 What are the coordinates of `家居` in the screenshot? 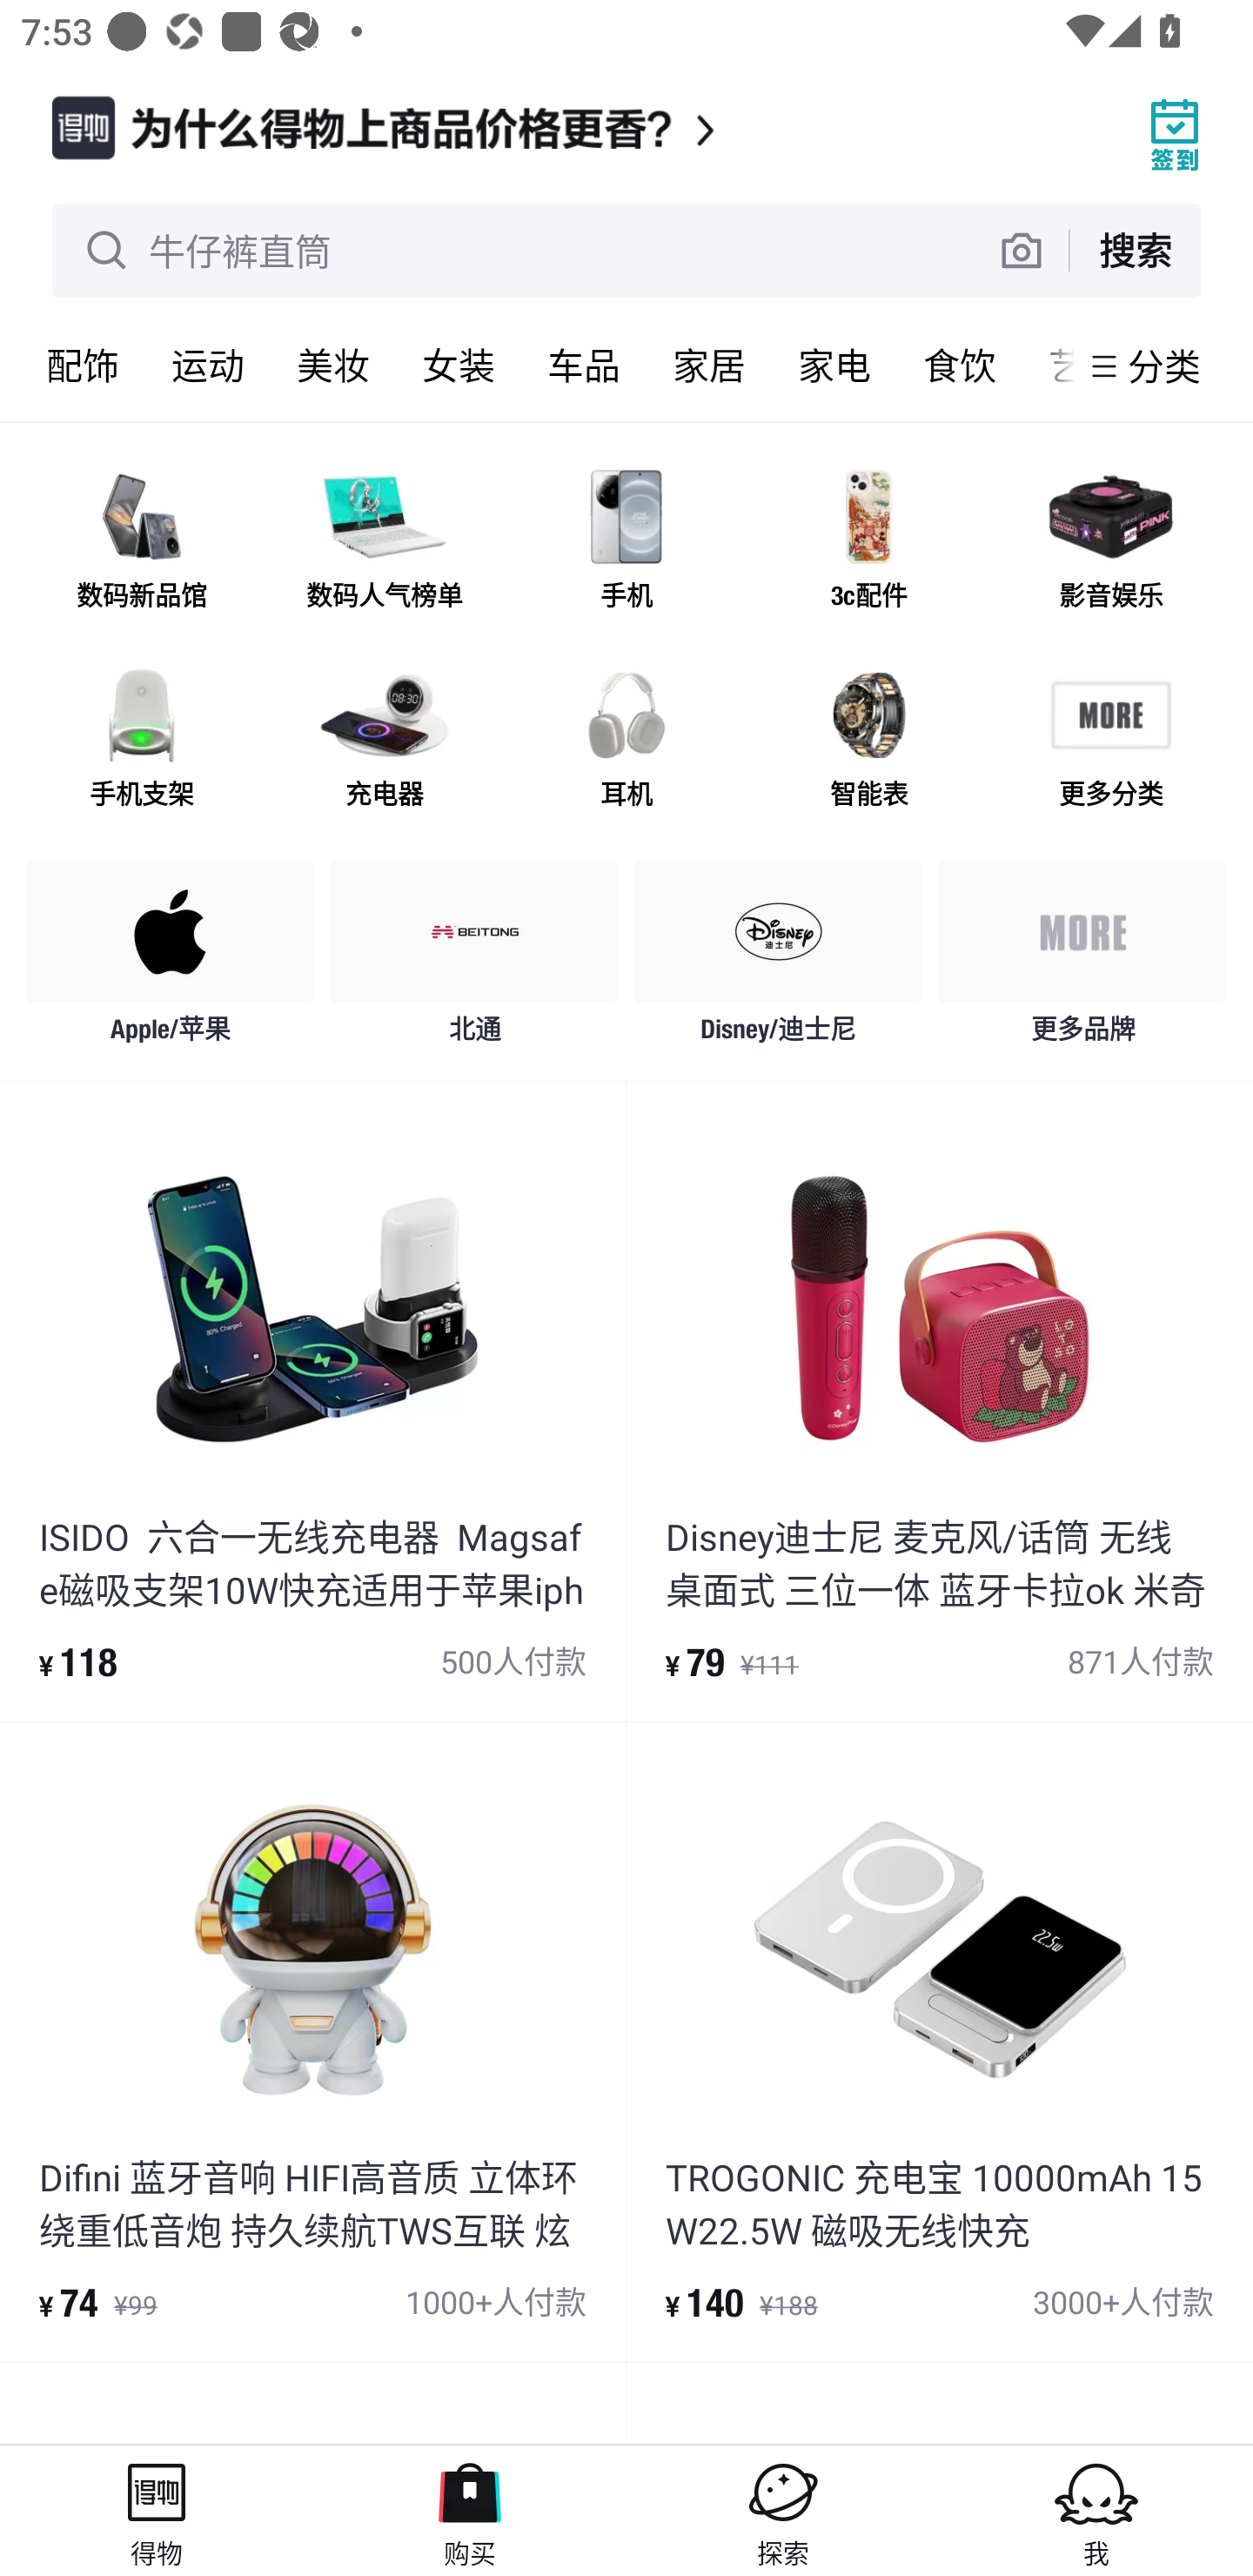 It's located at (709, 366).